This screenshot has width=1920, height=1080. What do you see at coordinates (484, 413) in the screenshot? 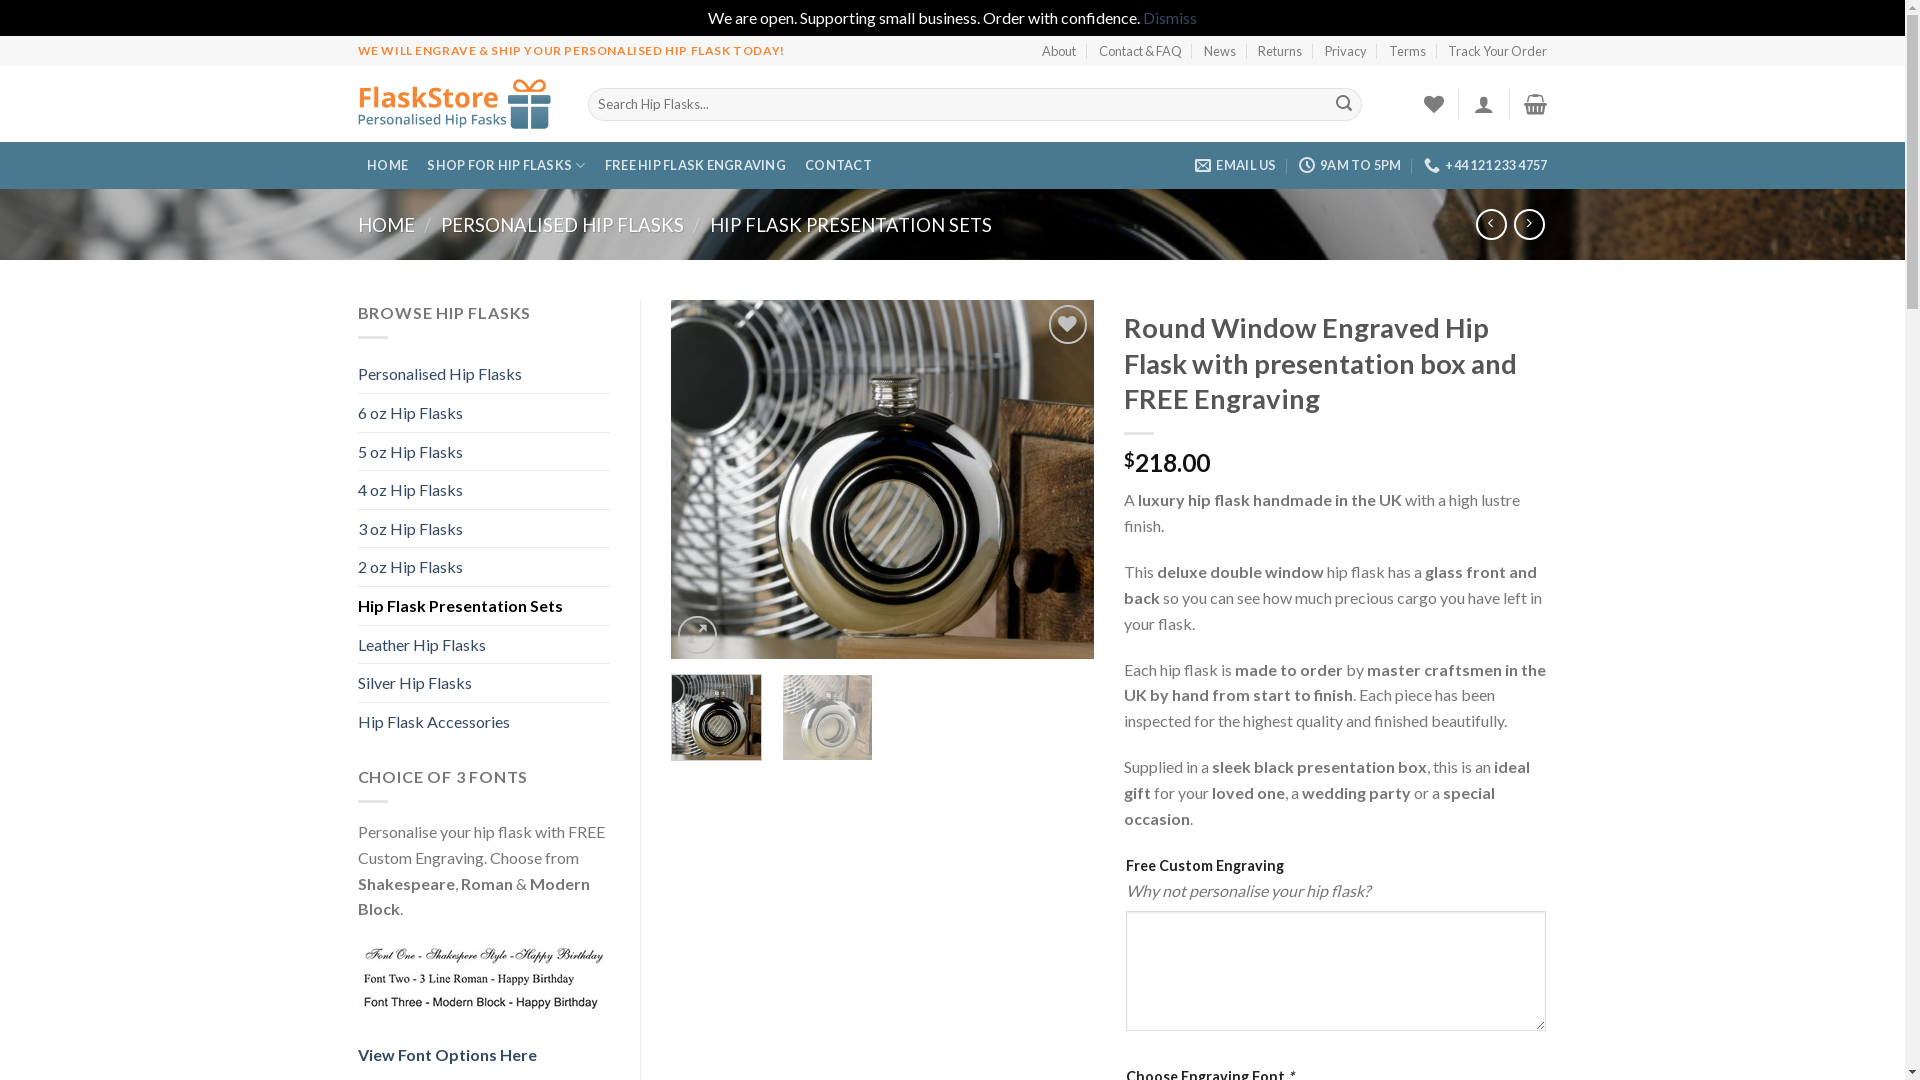
I see `6 oz Hip Flasks` at bounding box center [484, 413].